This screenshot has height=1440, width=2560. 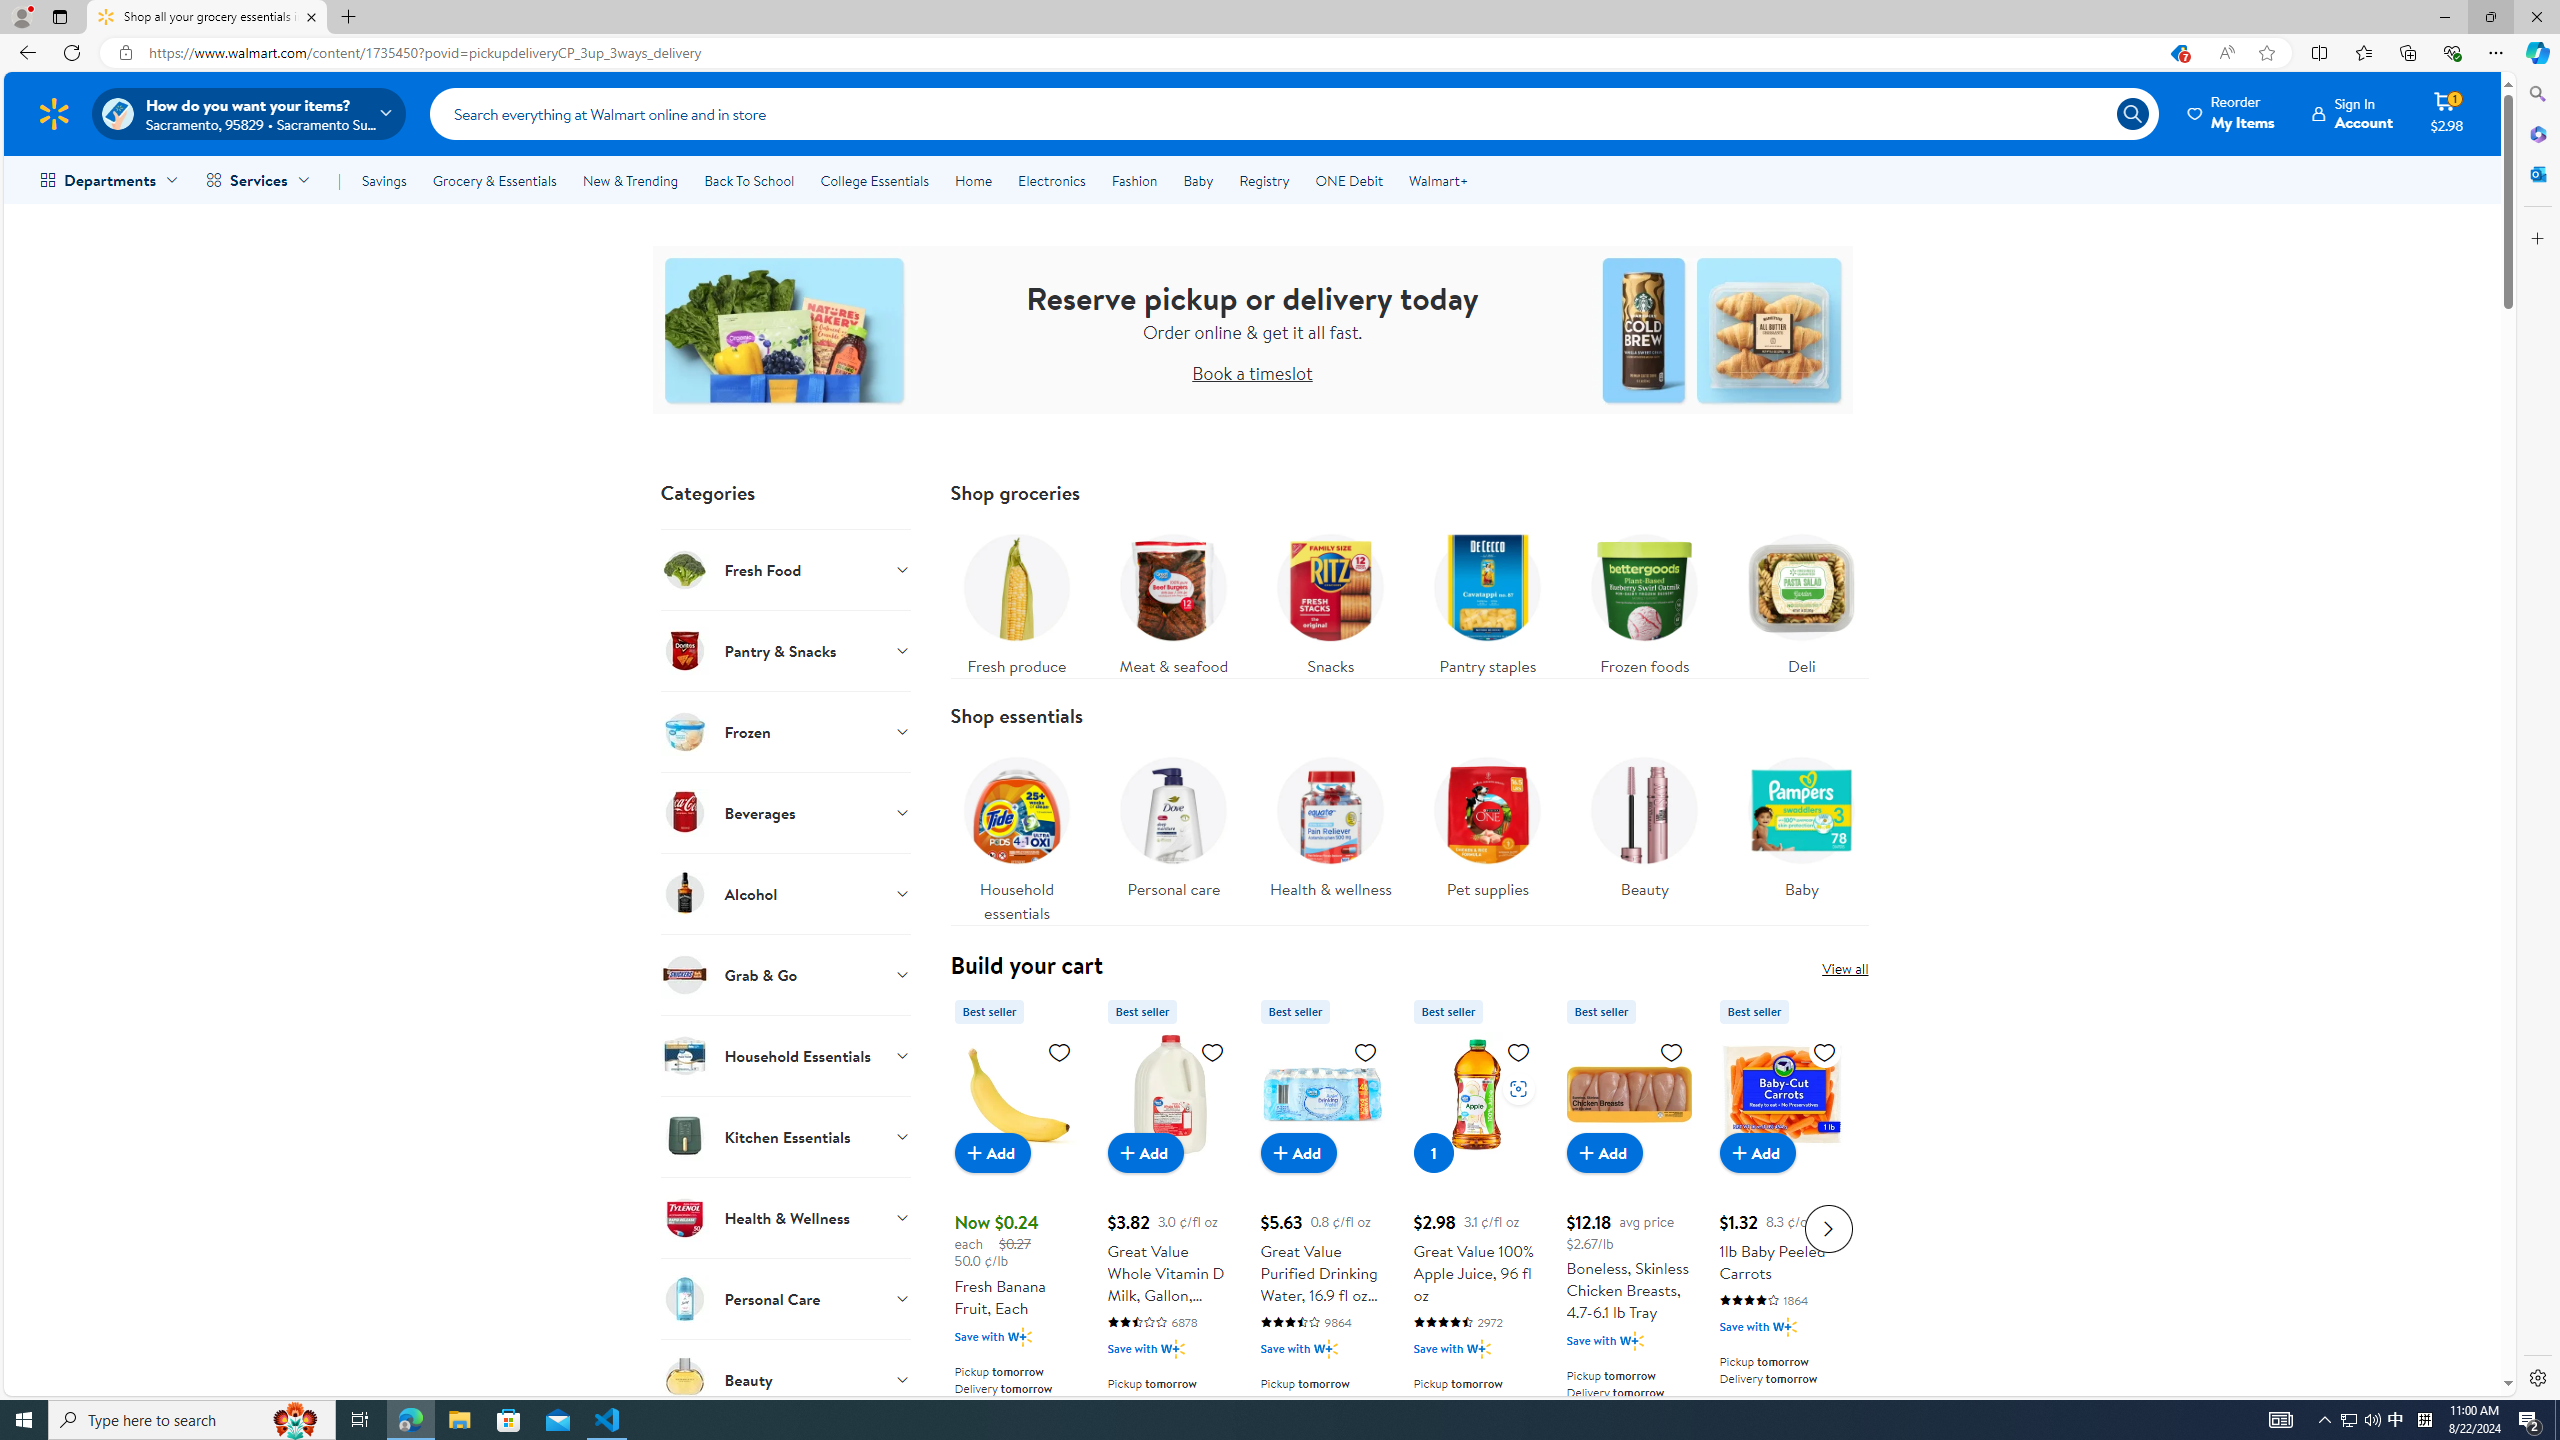 What do you see at coordinates (1252, 372) in the screenshot?
I see `Book a timeslot` at bounding box center [1252, 372].